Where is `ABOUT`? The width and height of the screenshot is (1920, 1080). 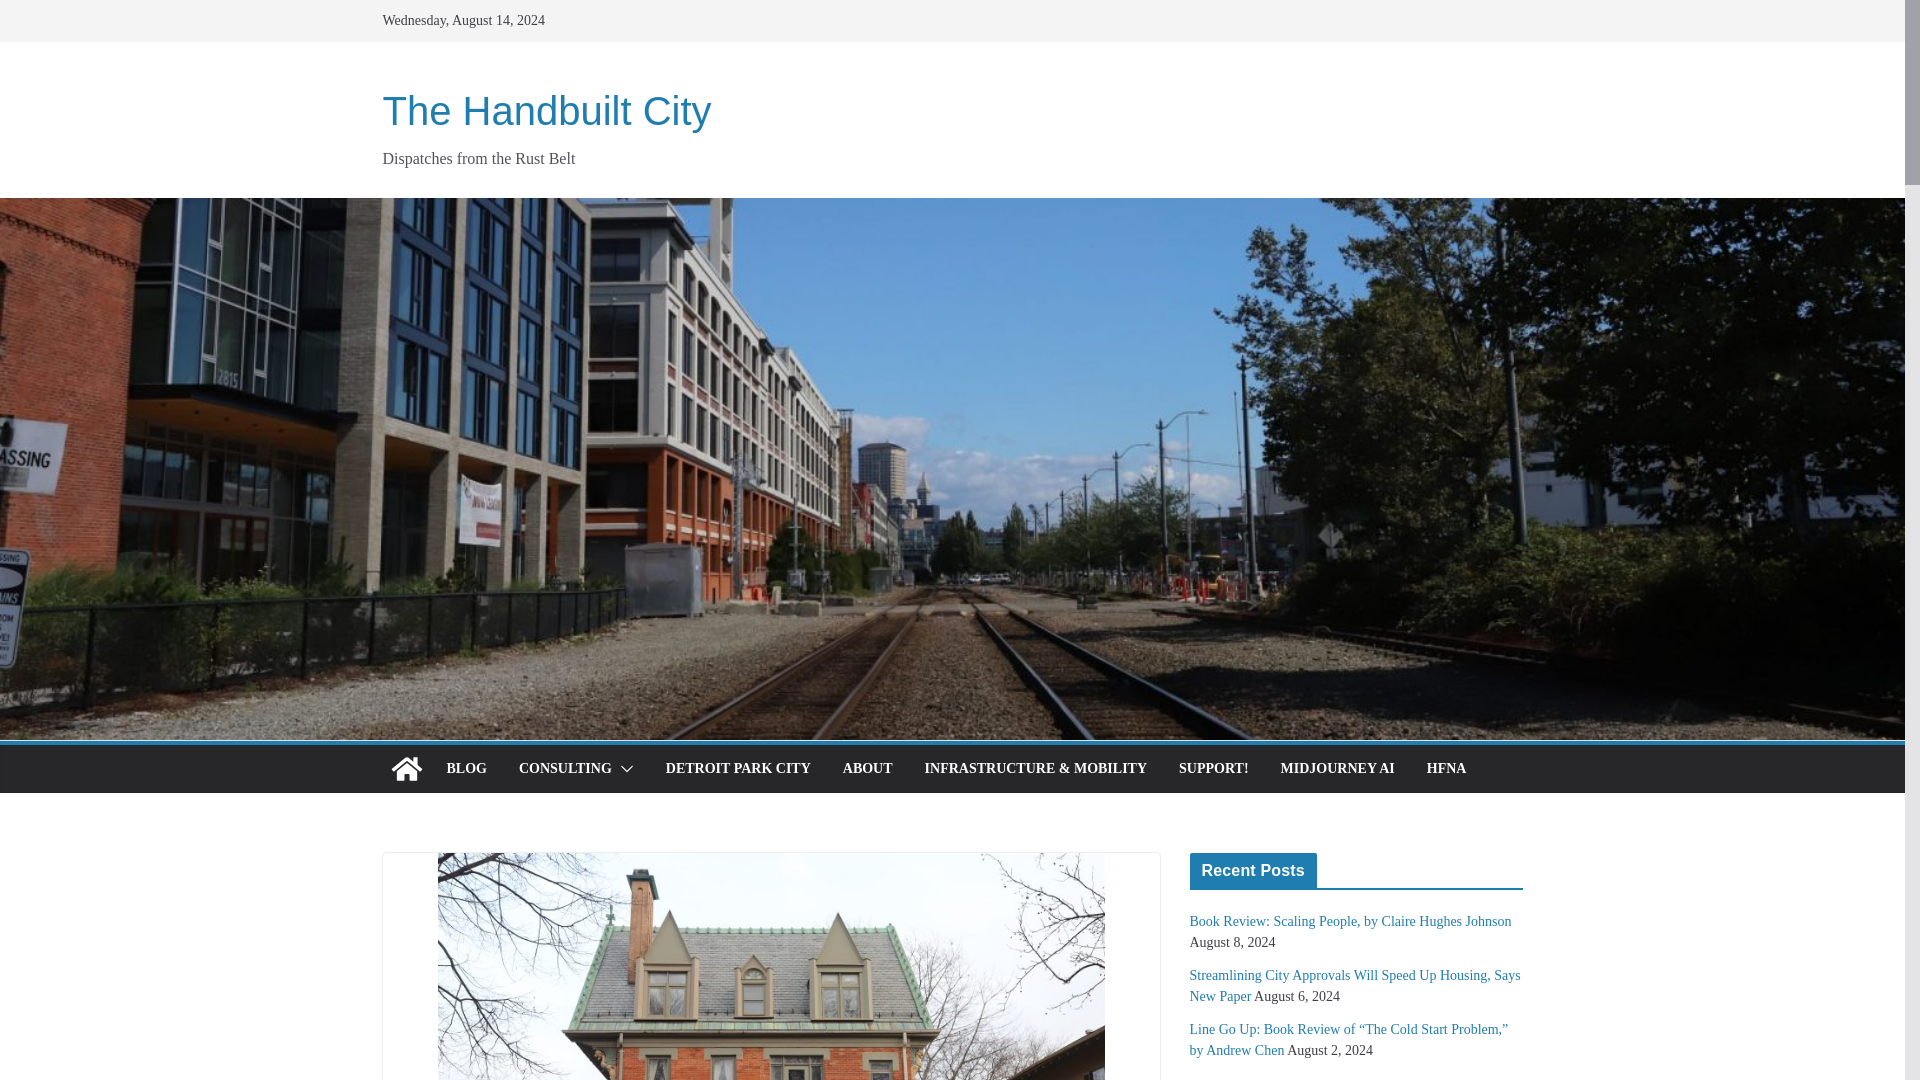
ABOUT is located at coordinates (867, 768).